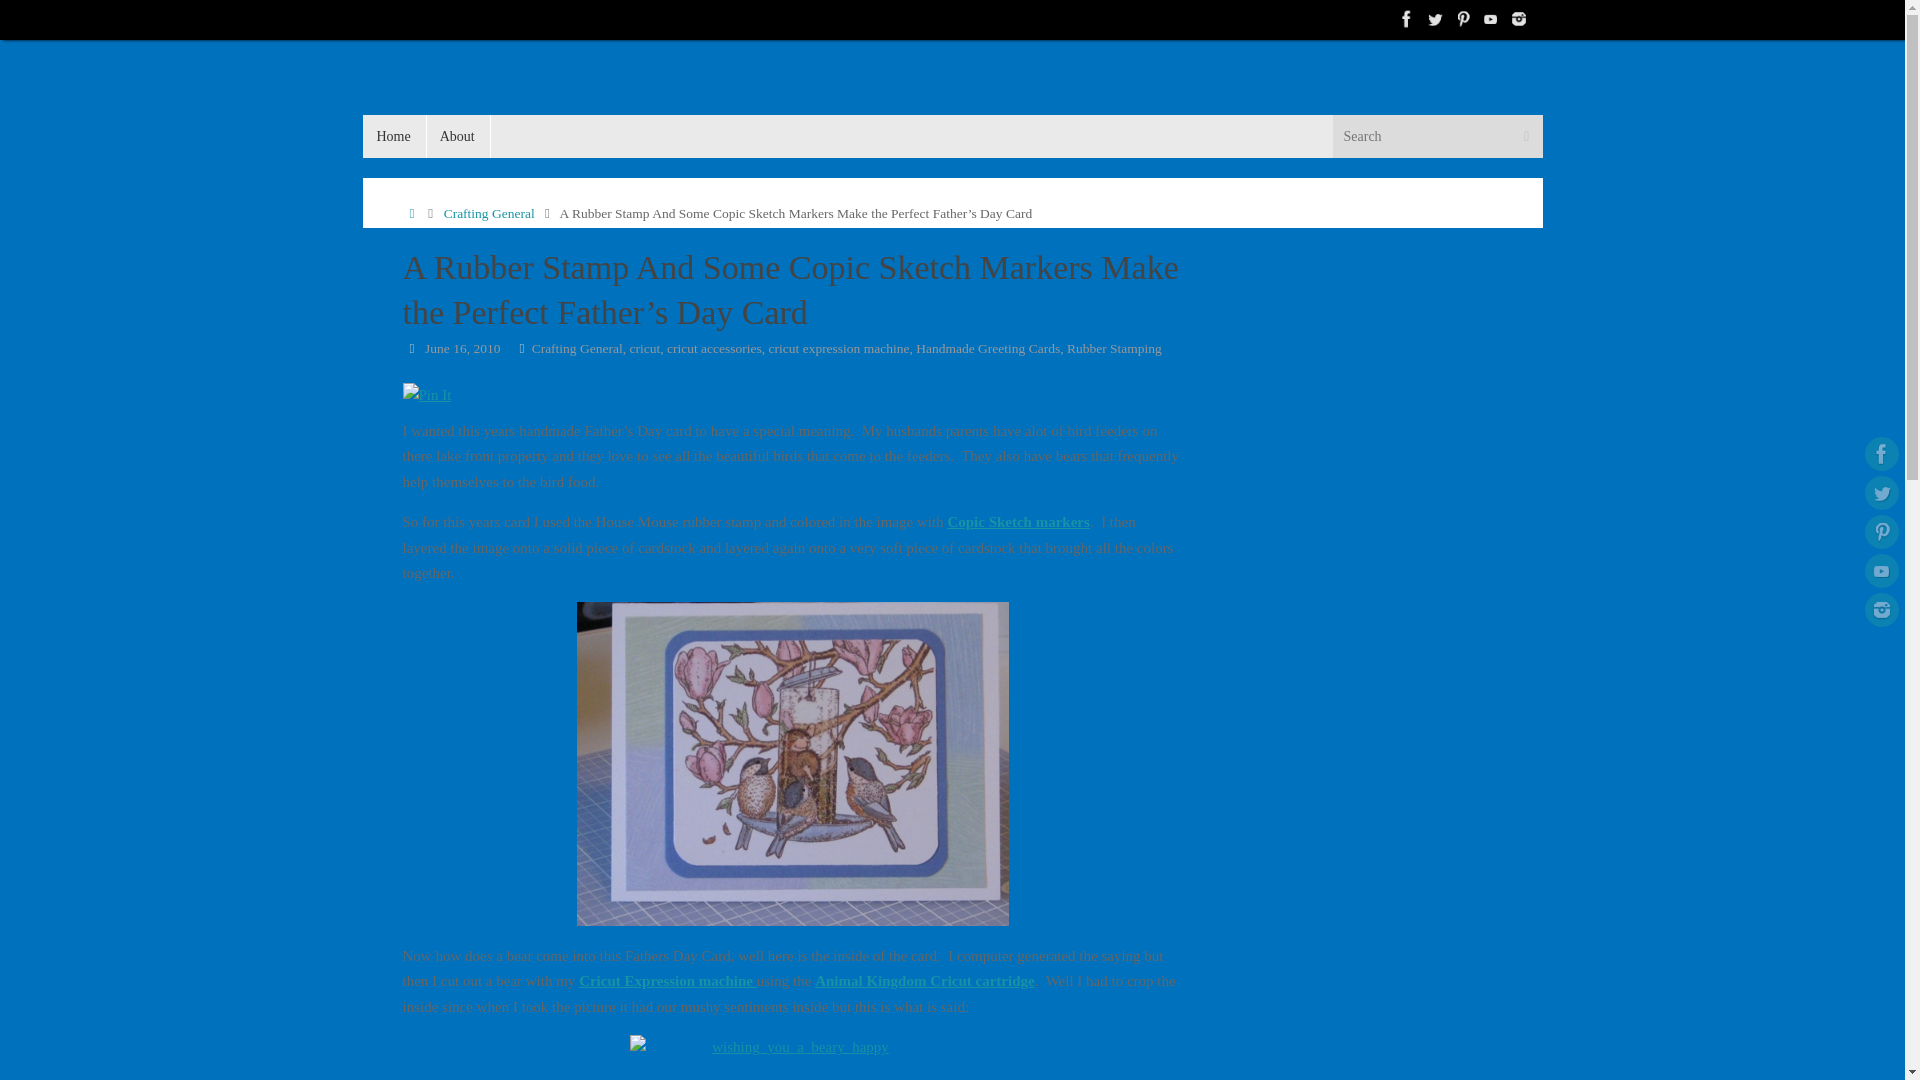 Image resolution: width=1920 pixels, height=1080 pixels. Describe the element at coordinates (987, 348) in the screenshot. I see `Handmade Greeting Cards` at that location.